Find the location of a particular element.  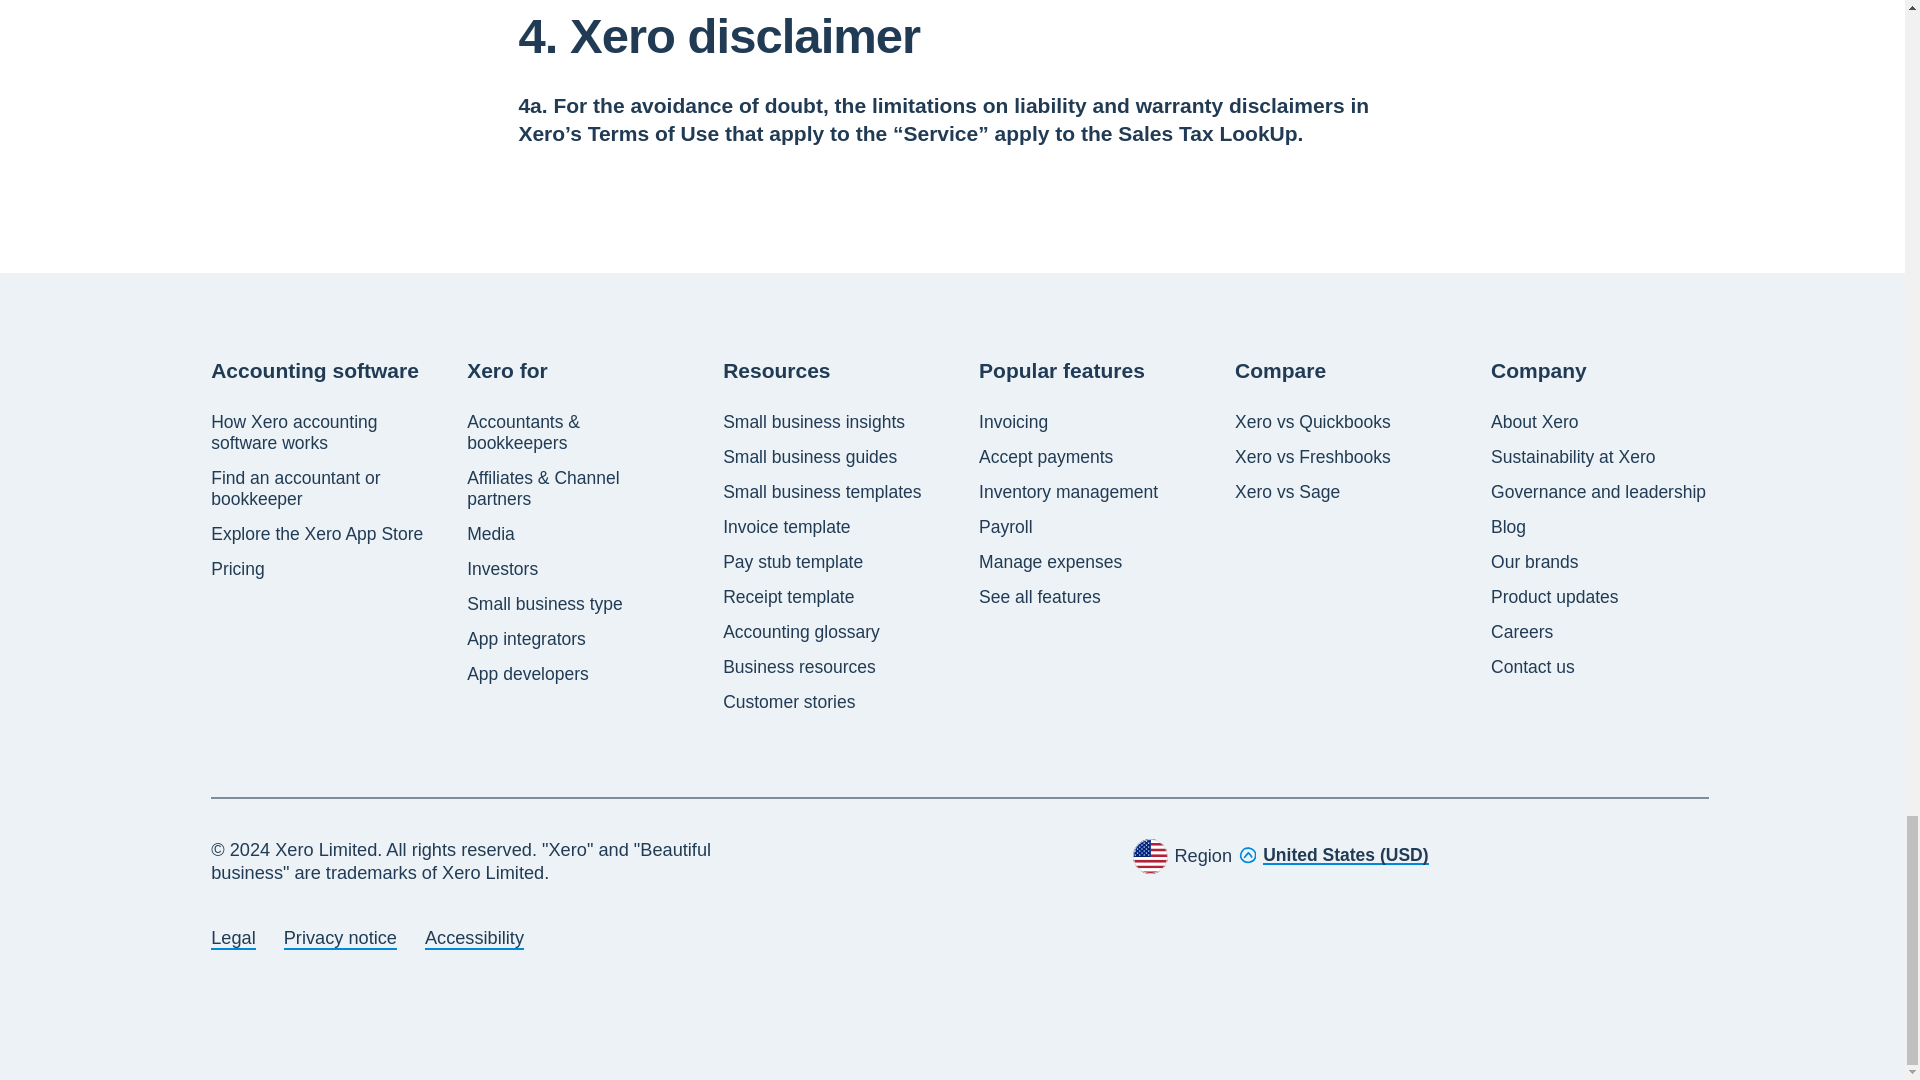

Small business insights is located at coordinates (814, 422).